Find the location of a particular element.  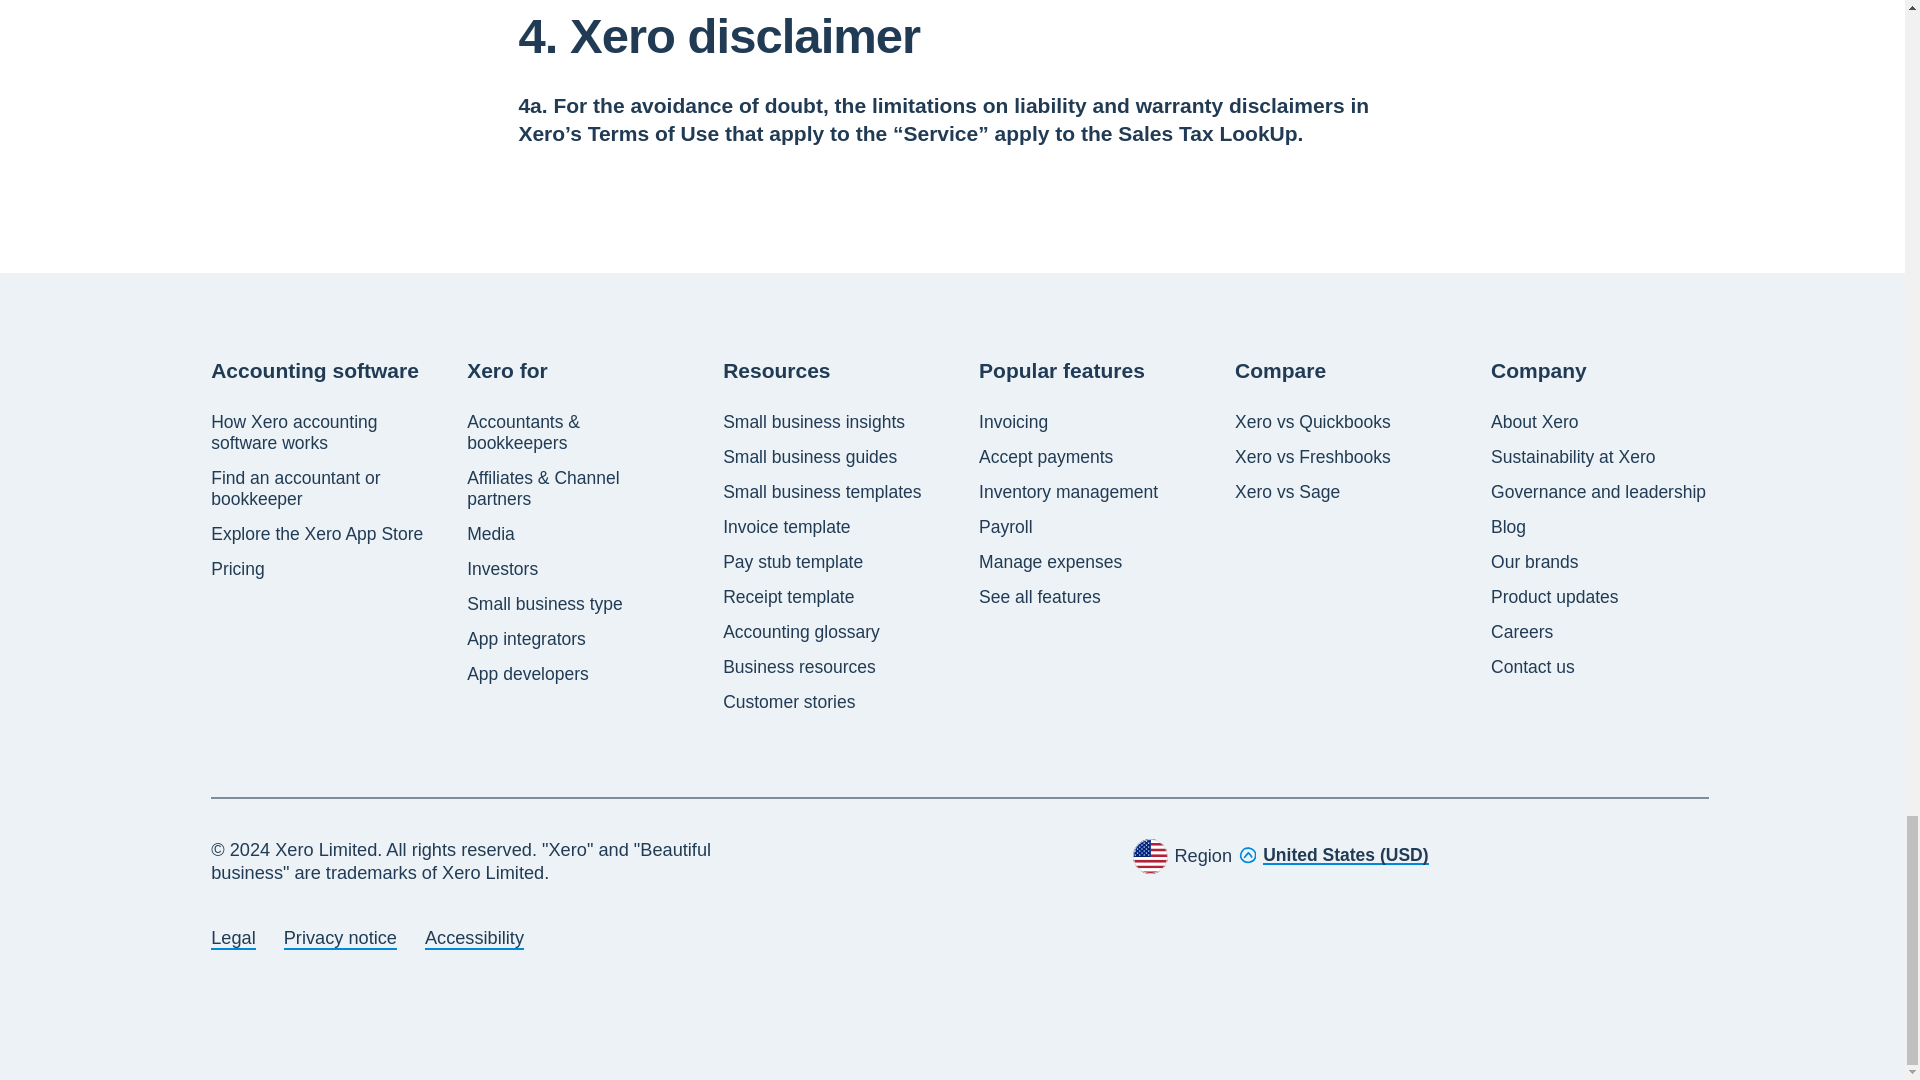

Small business insights is located at coordinates (814, 422).